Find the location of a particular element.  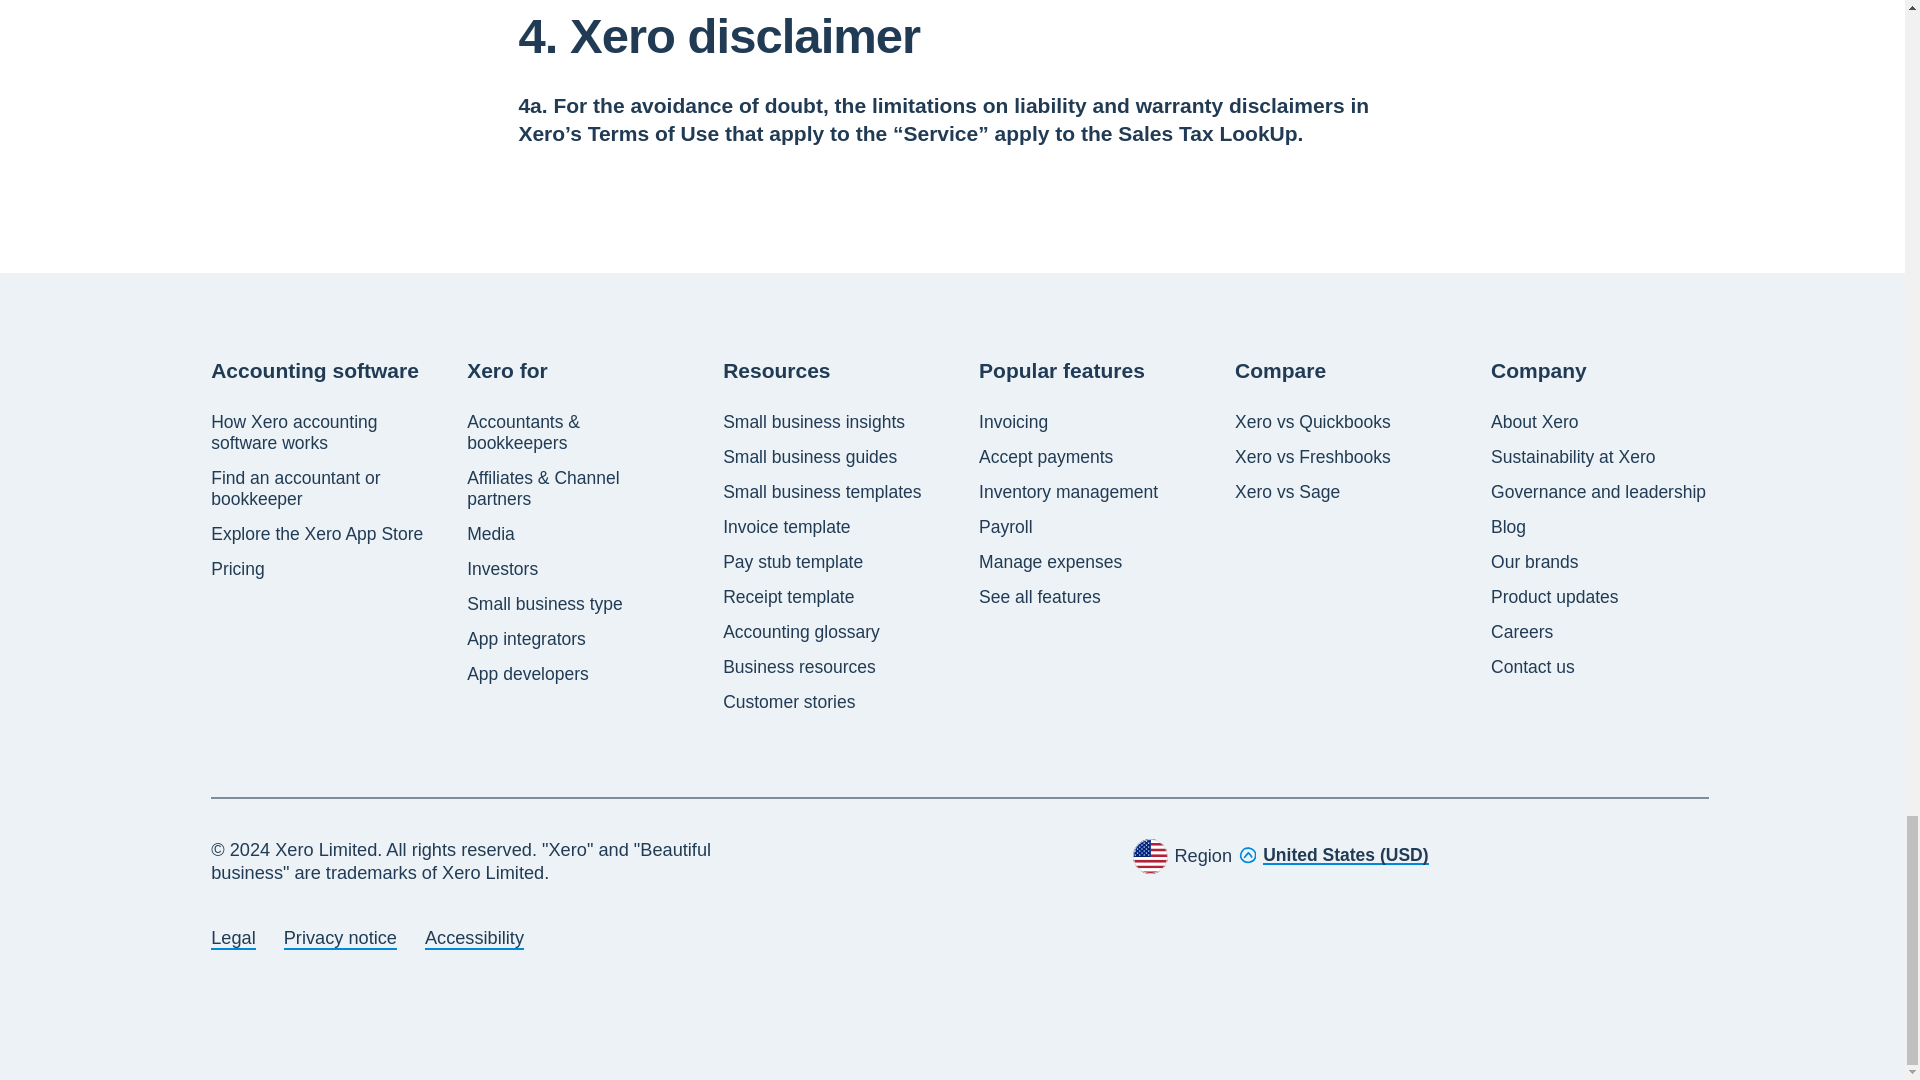

Small business insights is located at coordinates (814, 422).